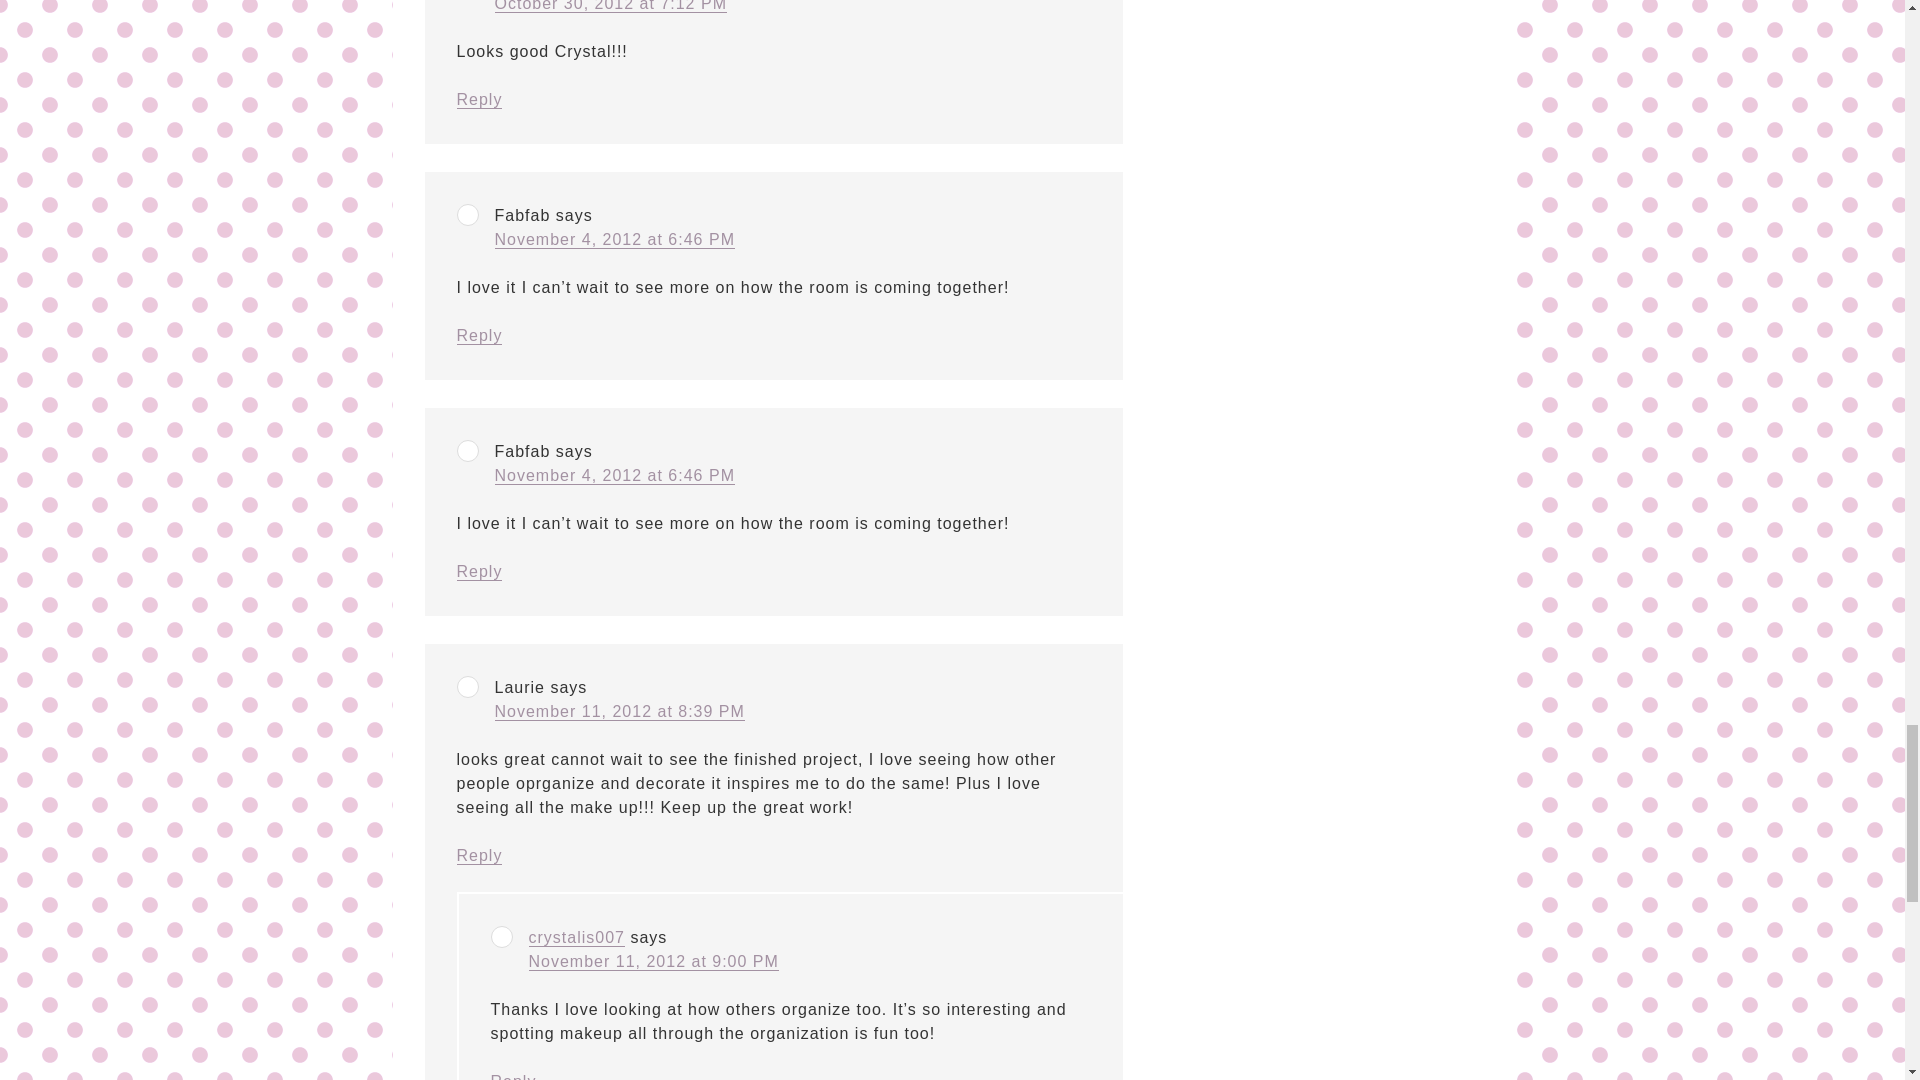  What do you see at coordinates (576, 938) in the screenshot?
I see `crystalis007` at bounding box center [576, 938].